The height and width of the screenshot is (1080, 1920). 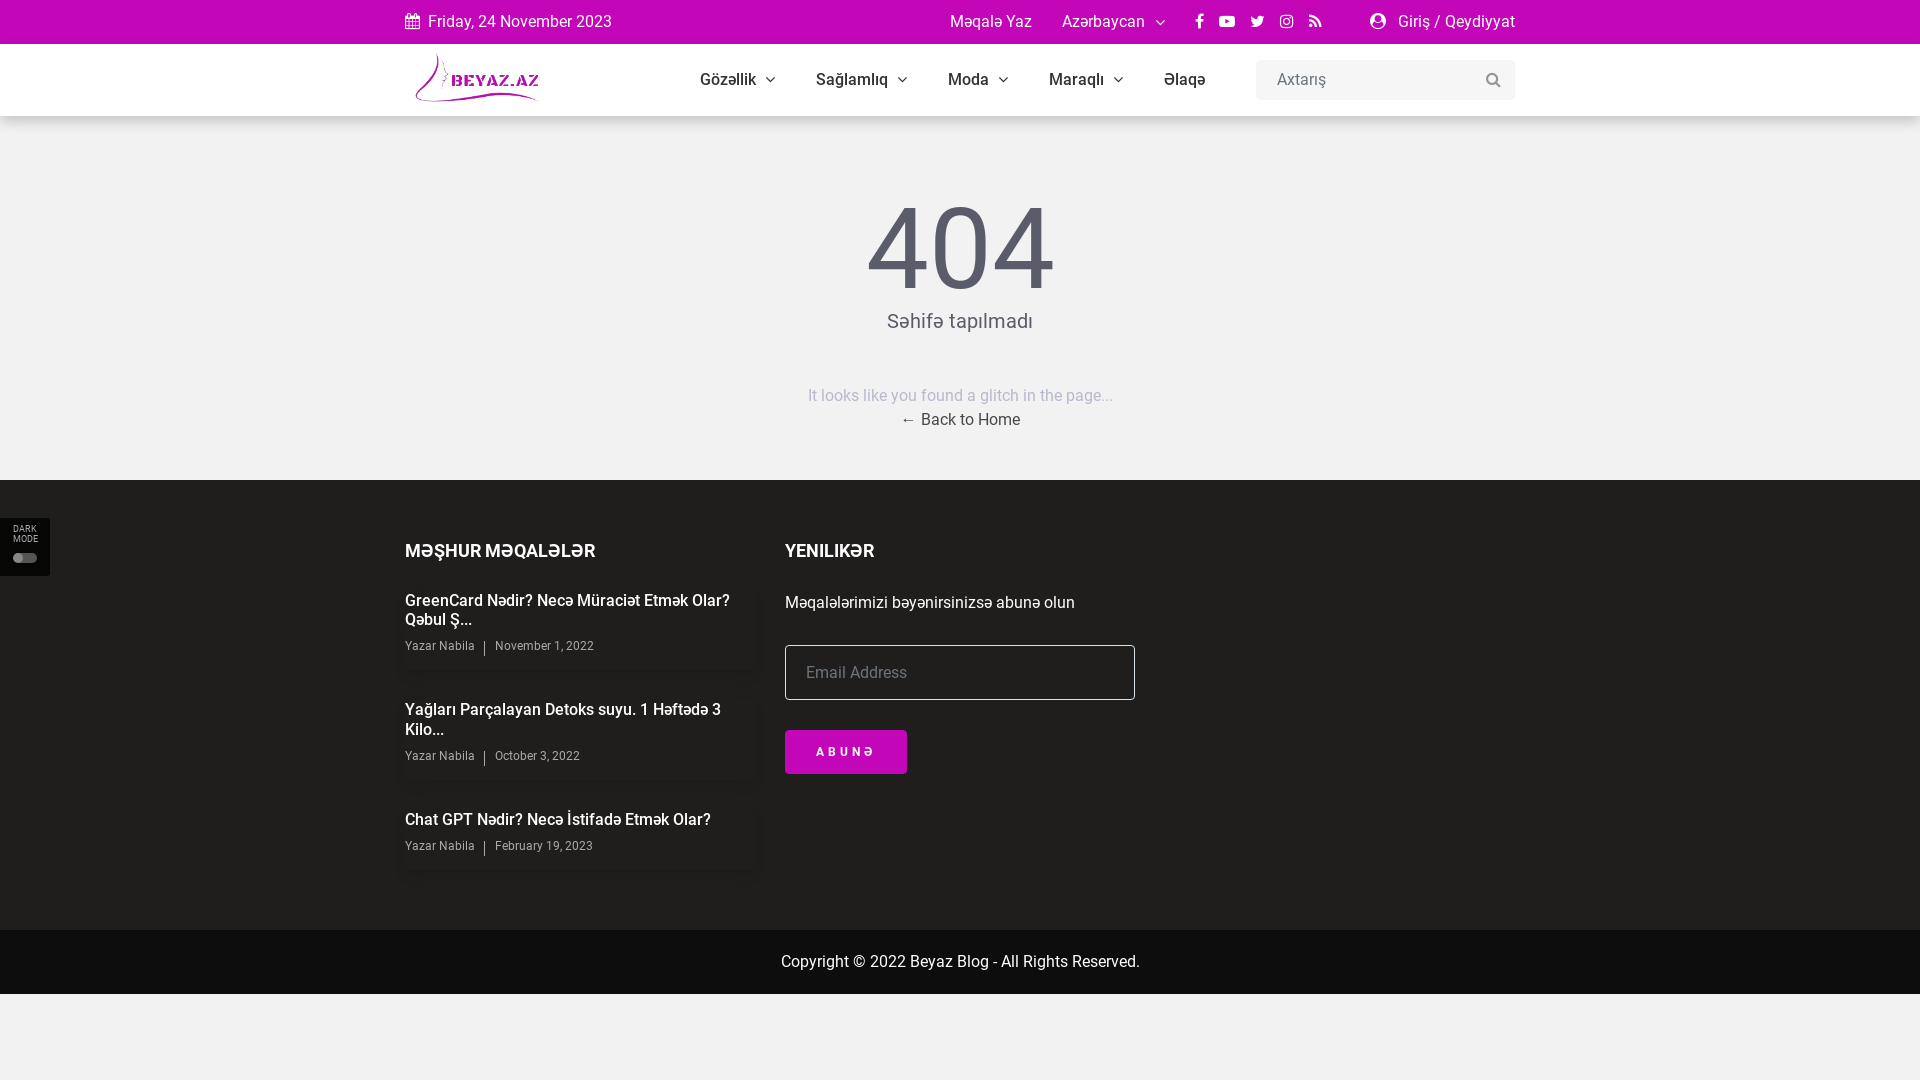 What do you see at coordinates (456, 646) in the screenshot?
I see `Nabila` at bounding box center [456, 646].